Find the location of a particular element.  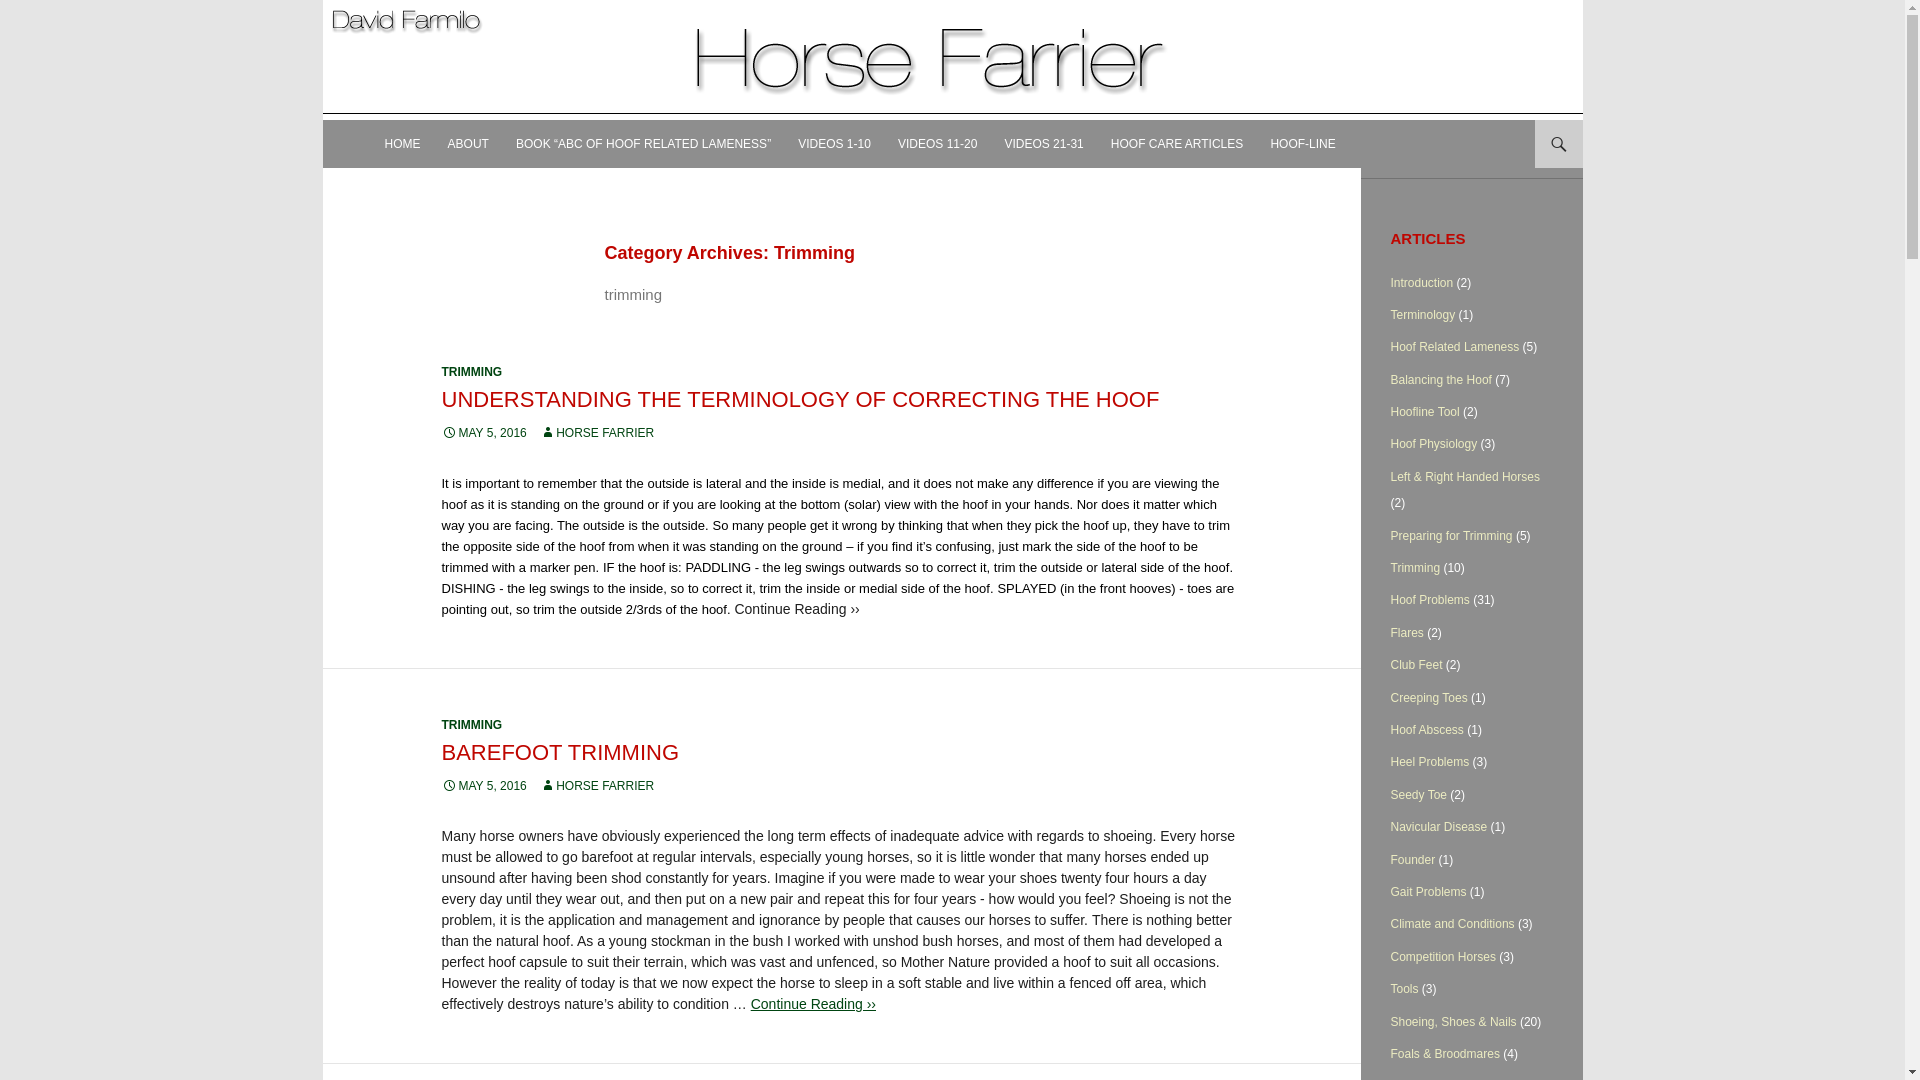

Creeping Toes is located at coordinates (1428, 698).